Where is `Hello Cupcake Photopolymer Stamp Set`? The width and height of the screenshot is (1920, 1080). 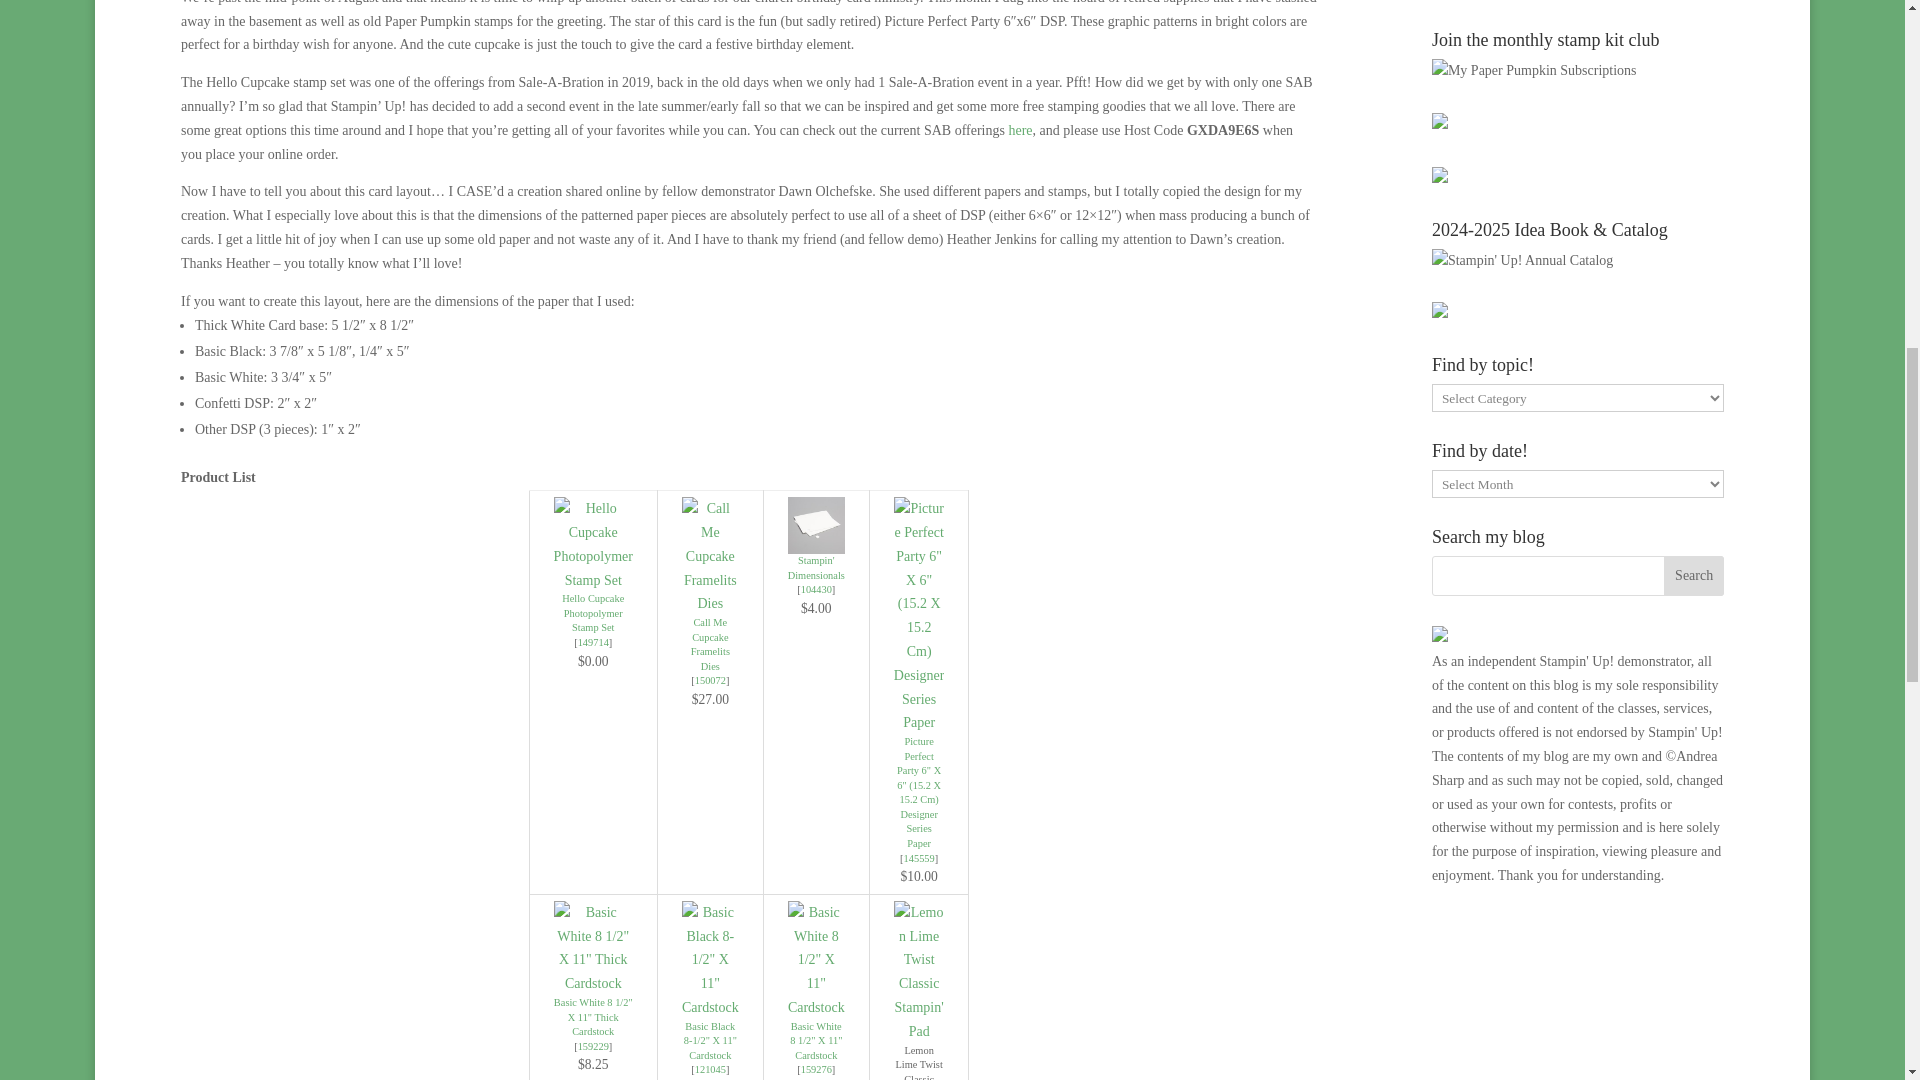 Hello Cupcake Photopolymer Stamp Set is located at coordinates (593, 612).